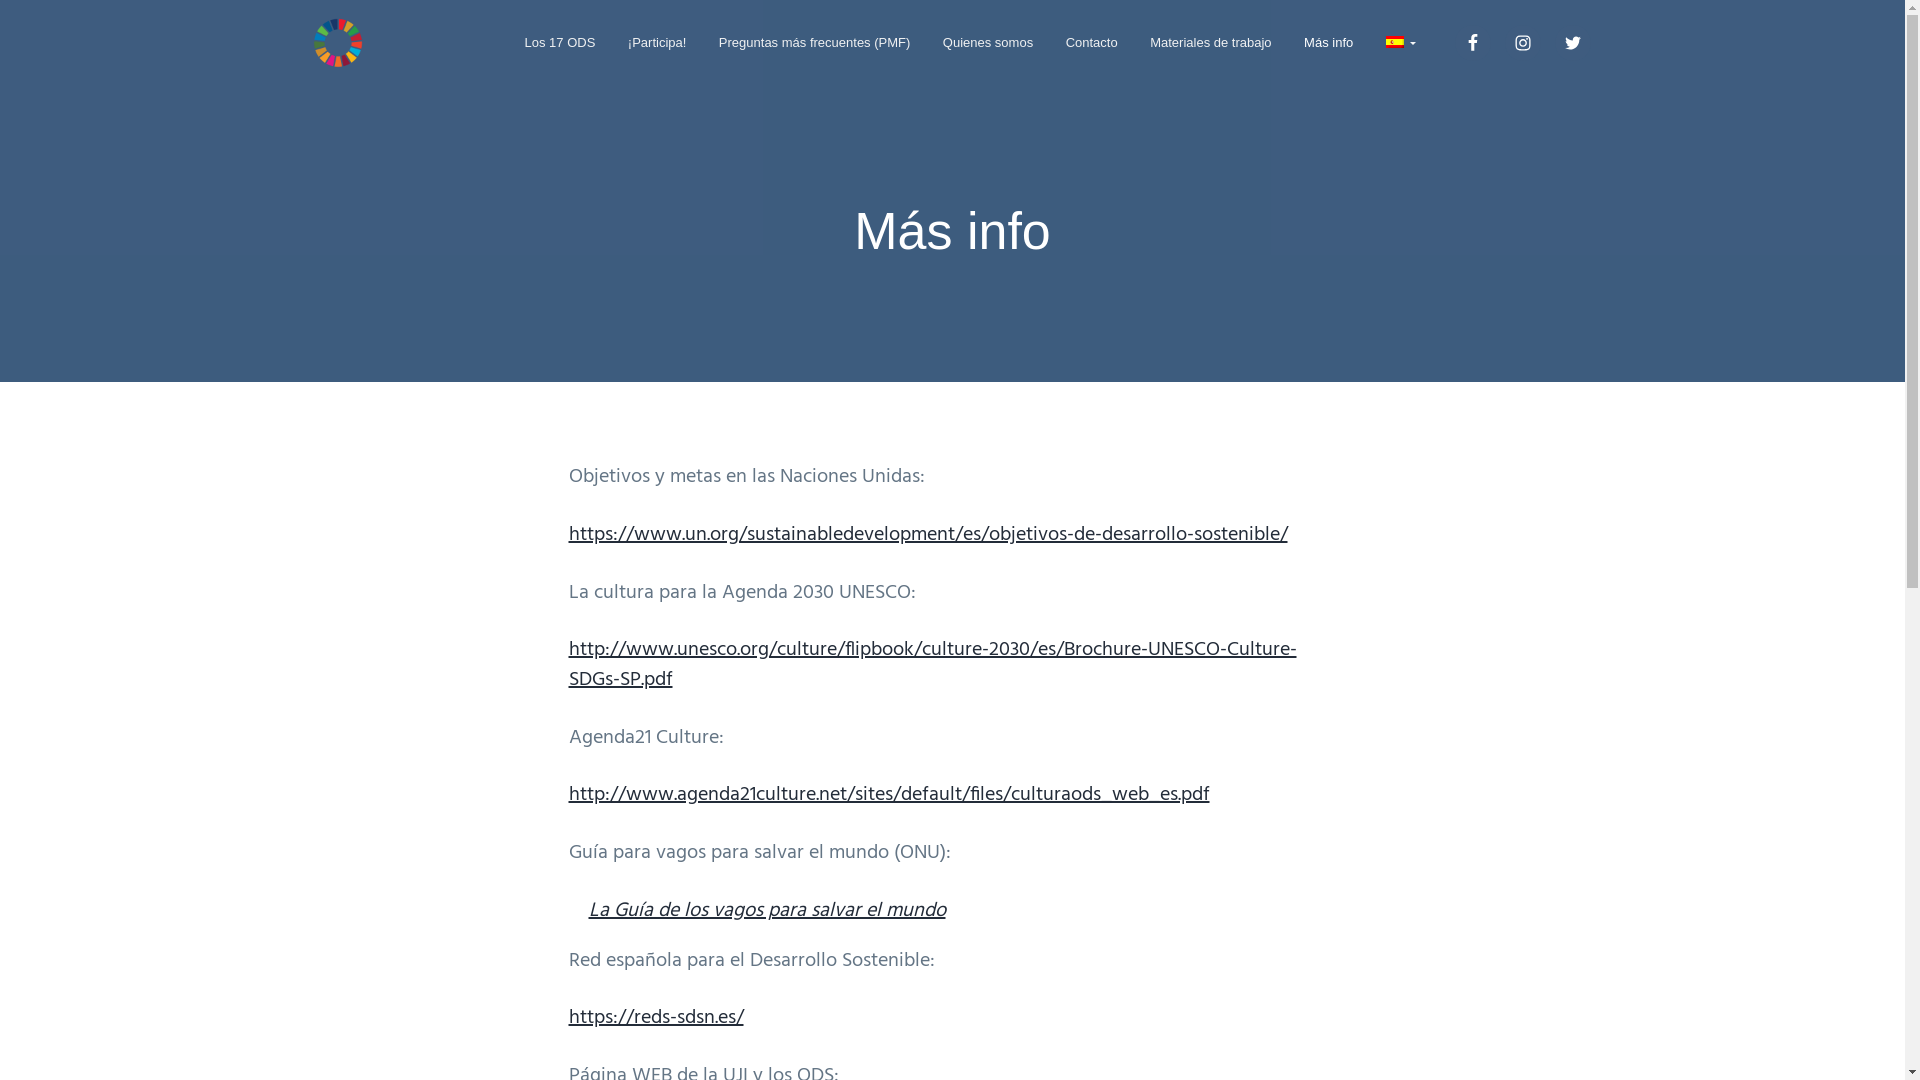 The width and height of the screenshot is (1920, 1080). What do you see at coordinates (1211, 42) in the screenshot?
I see `Materiales de trabajo` at bounding box center [1211, 42].